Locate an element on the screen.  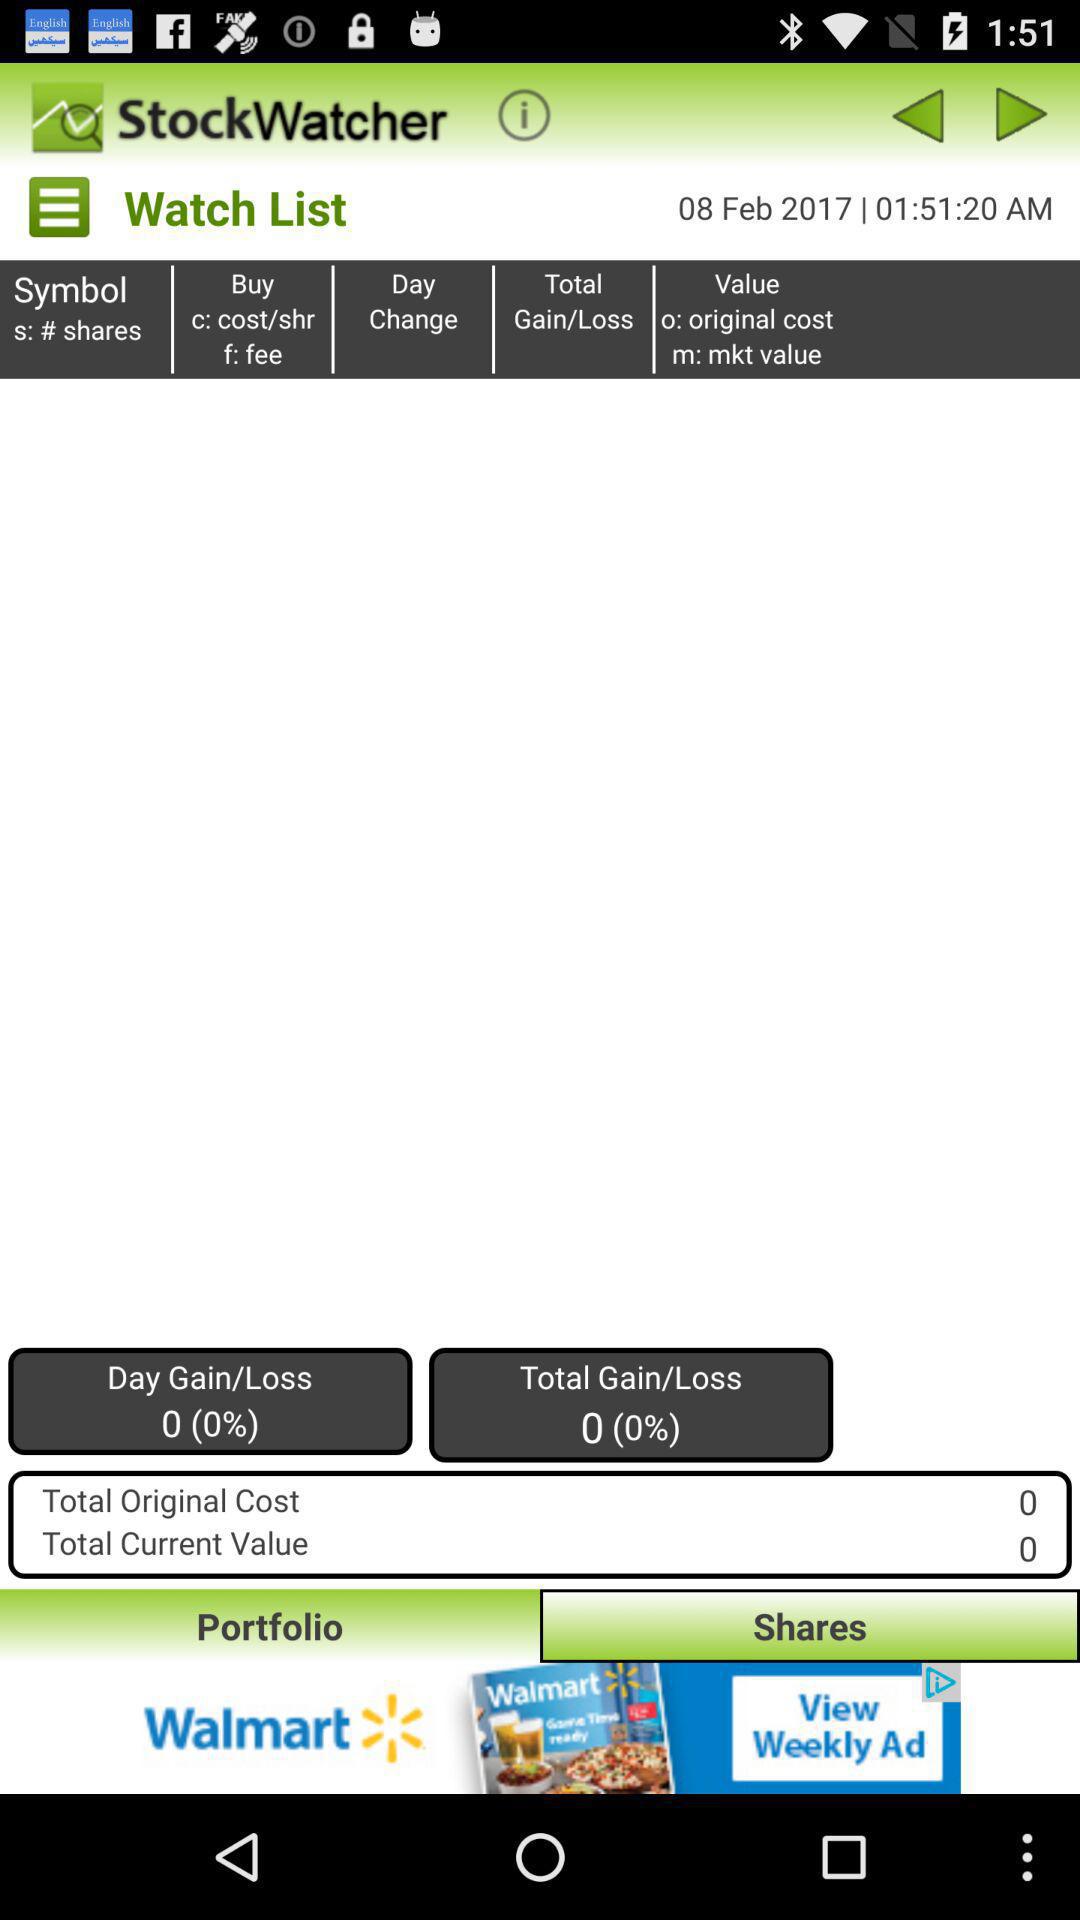
go to previous is located at coordinates (916, 114).